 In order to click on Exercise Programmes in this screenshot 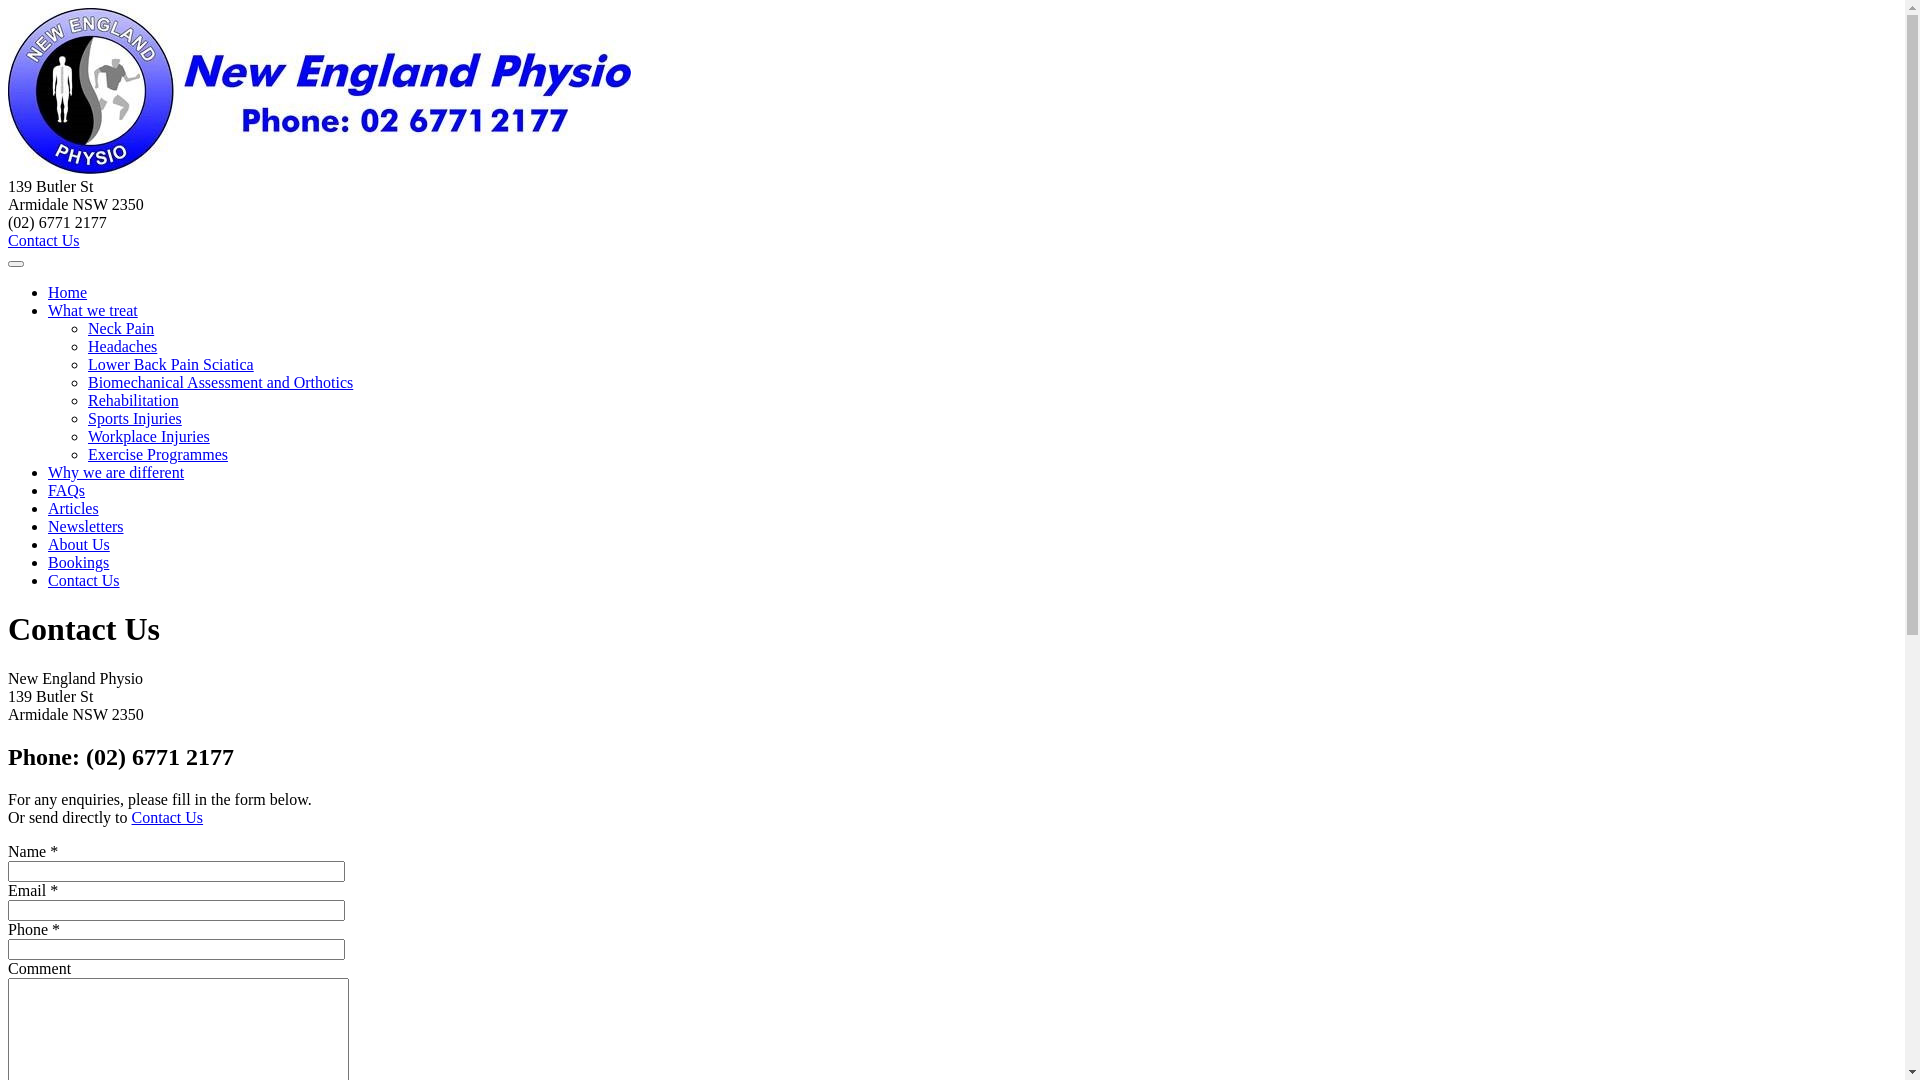, I will do `click(158, 454)`.